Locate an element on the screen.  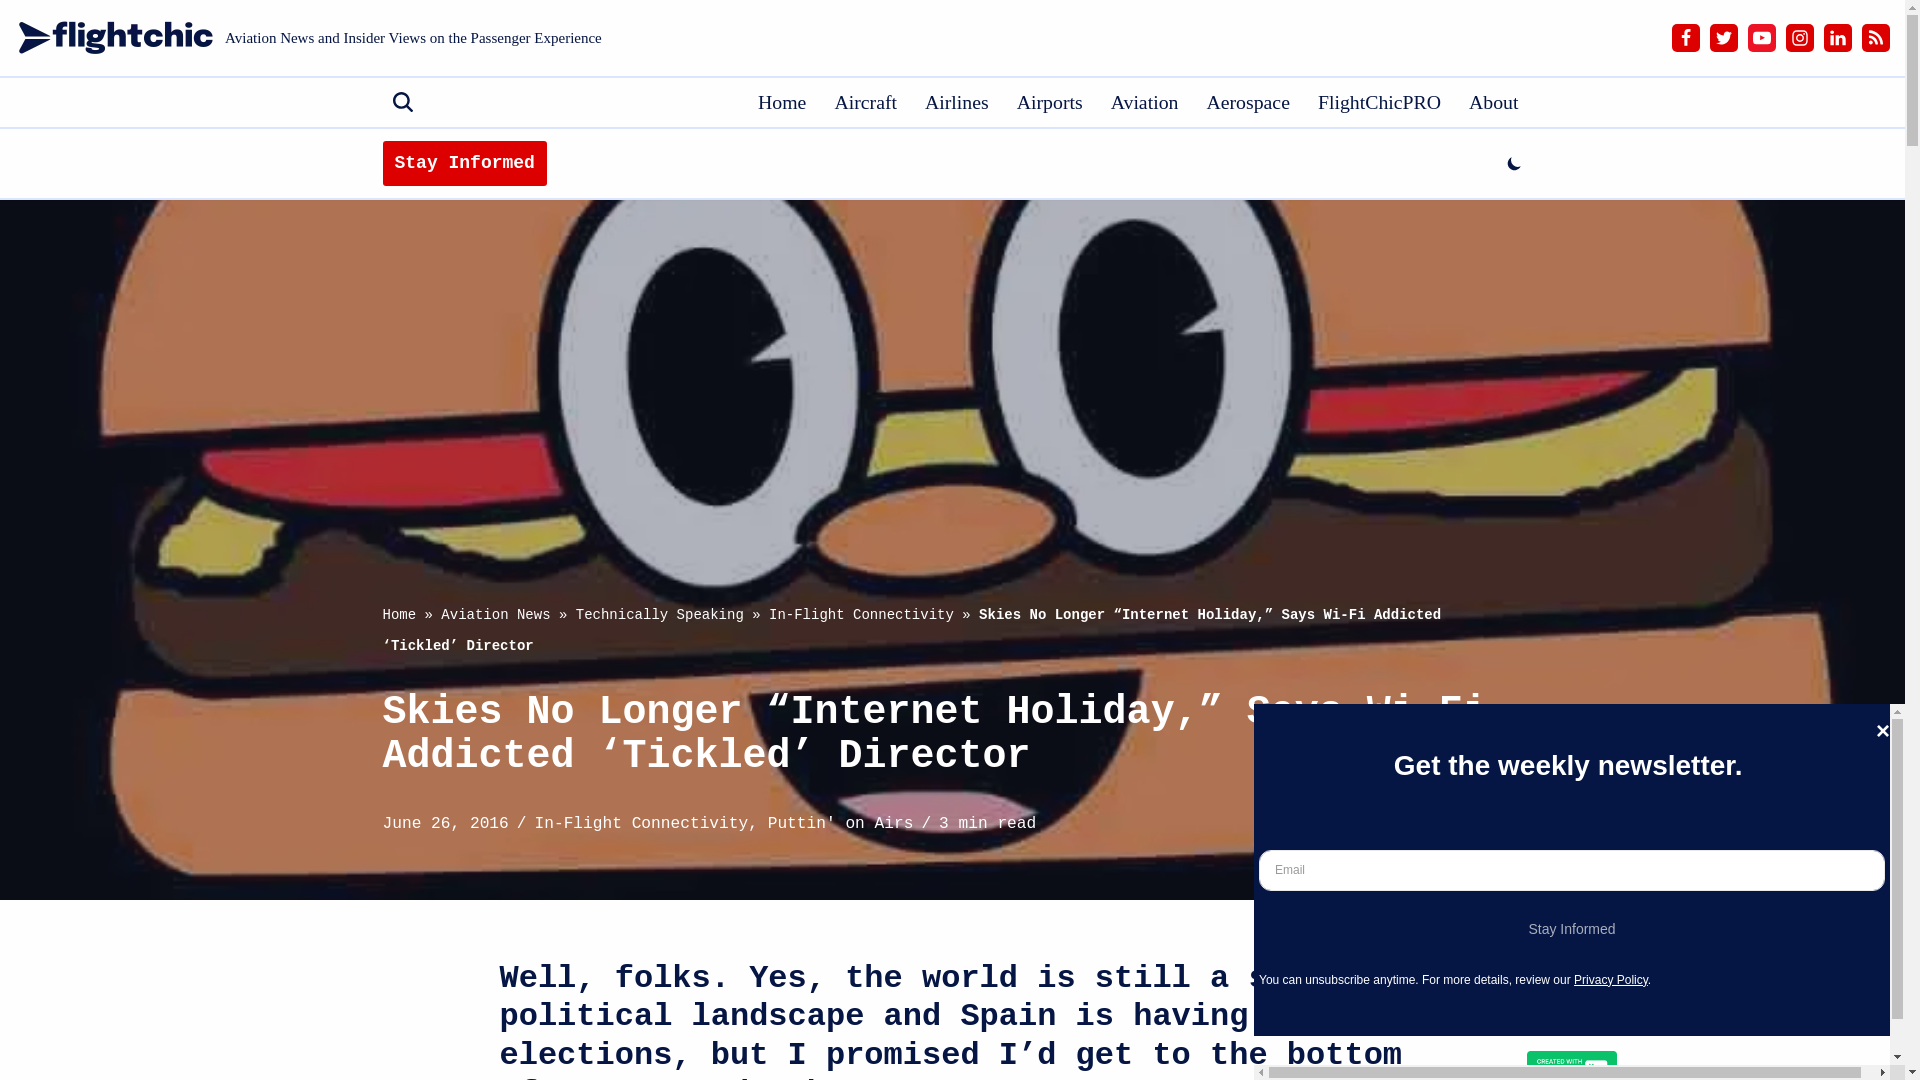
Home is located at coordinates (399, 614).